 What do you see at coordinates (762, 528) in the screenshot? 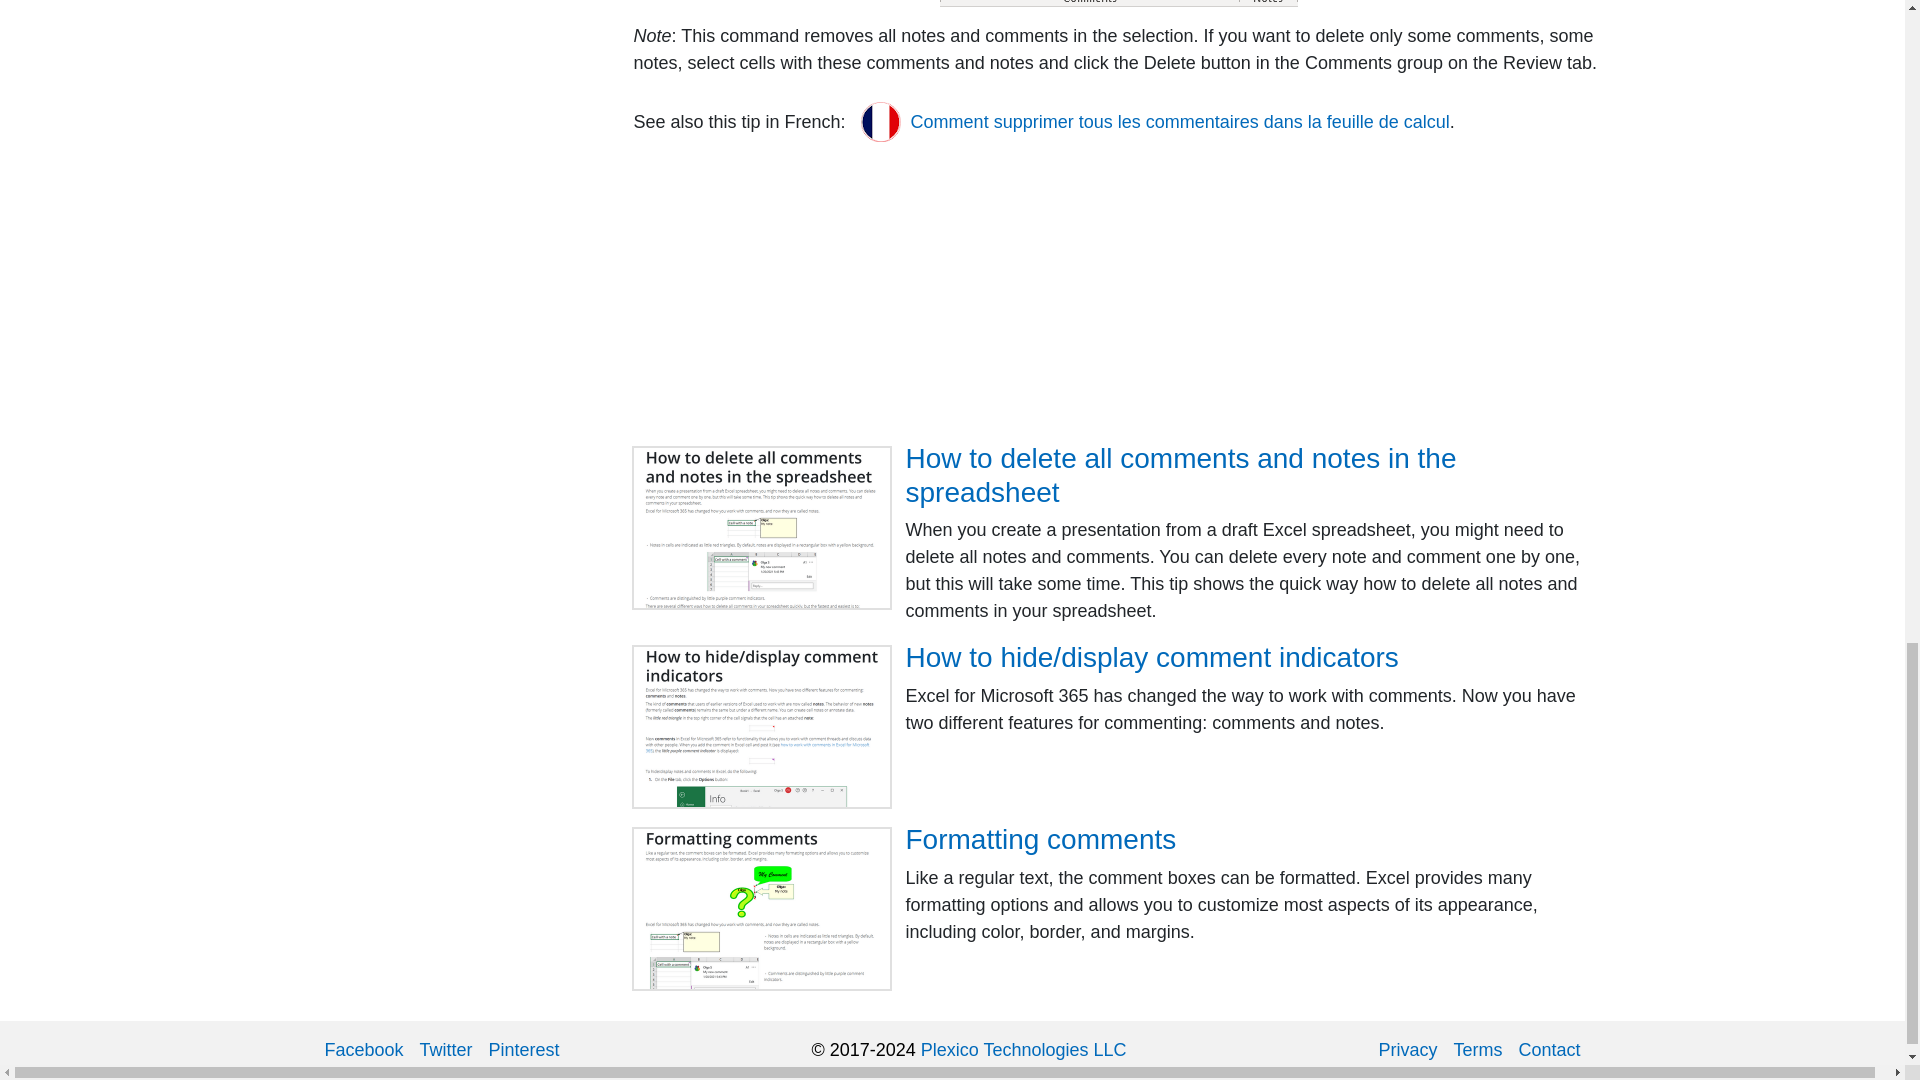
I see `How to delete all comments and notes in the spreadsheet` at bounding box center [762, 528].